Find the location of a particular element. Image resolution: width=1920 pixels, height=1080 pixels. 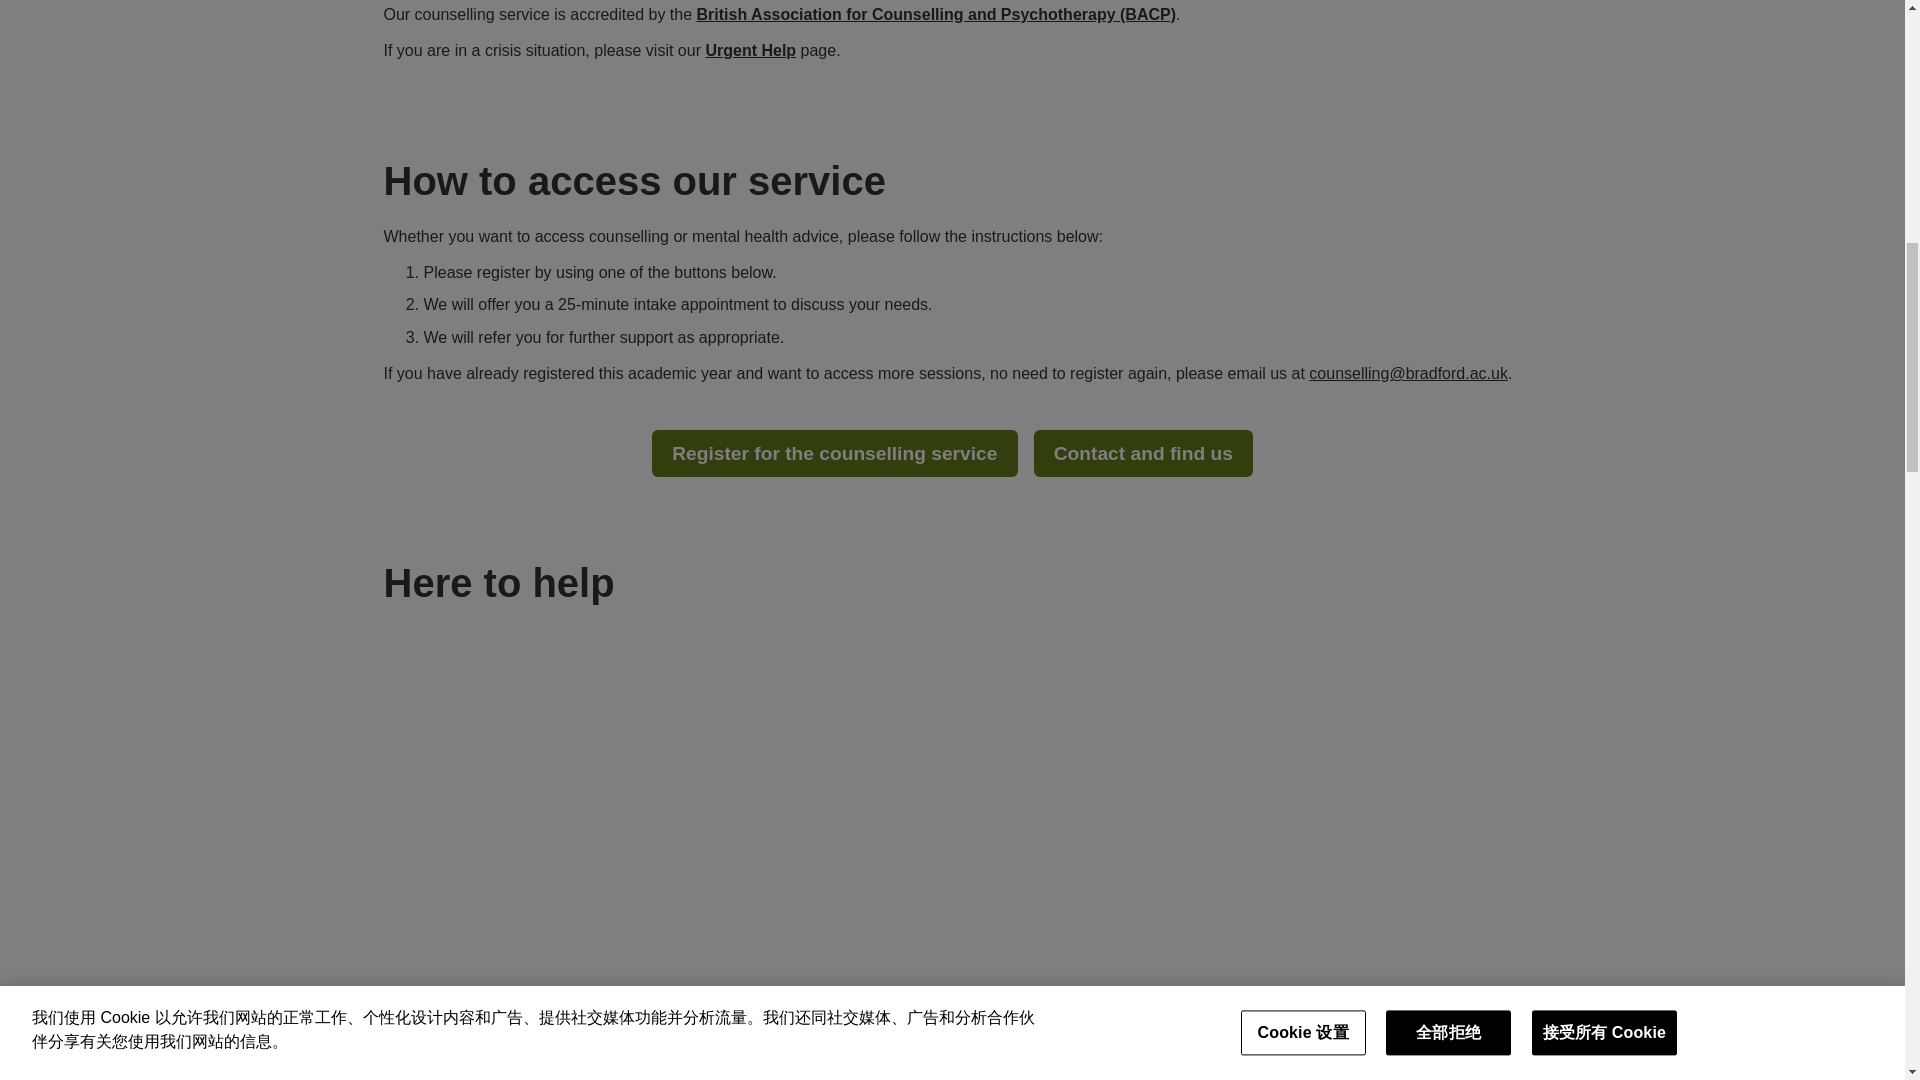

Urgent Help is located at coordinates (750, 50).